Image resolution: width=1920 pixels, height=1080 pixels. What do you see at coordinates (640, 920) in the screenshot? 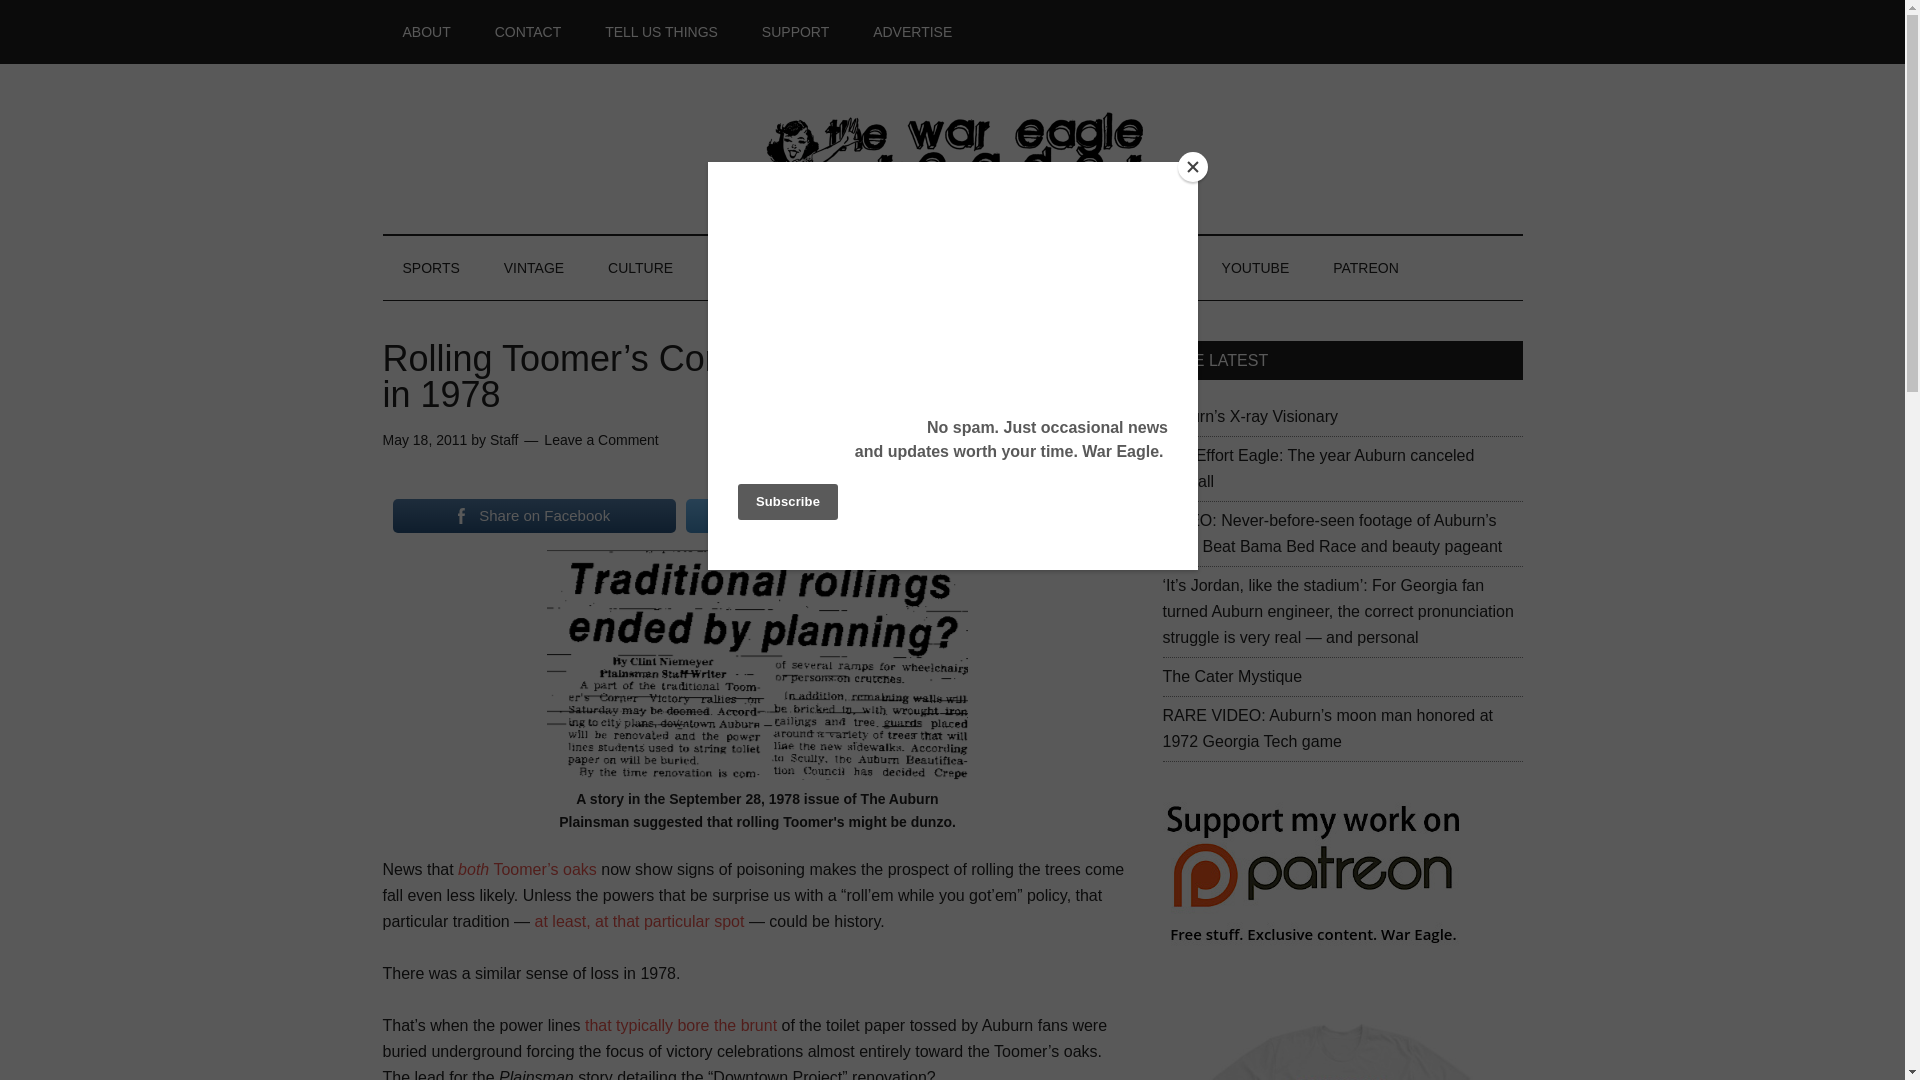
I see `at least, at that particular spot` at bounding box center [640, 920].